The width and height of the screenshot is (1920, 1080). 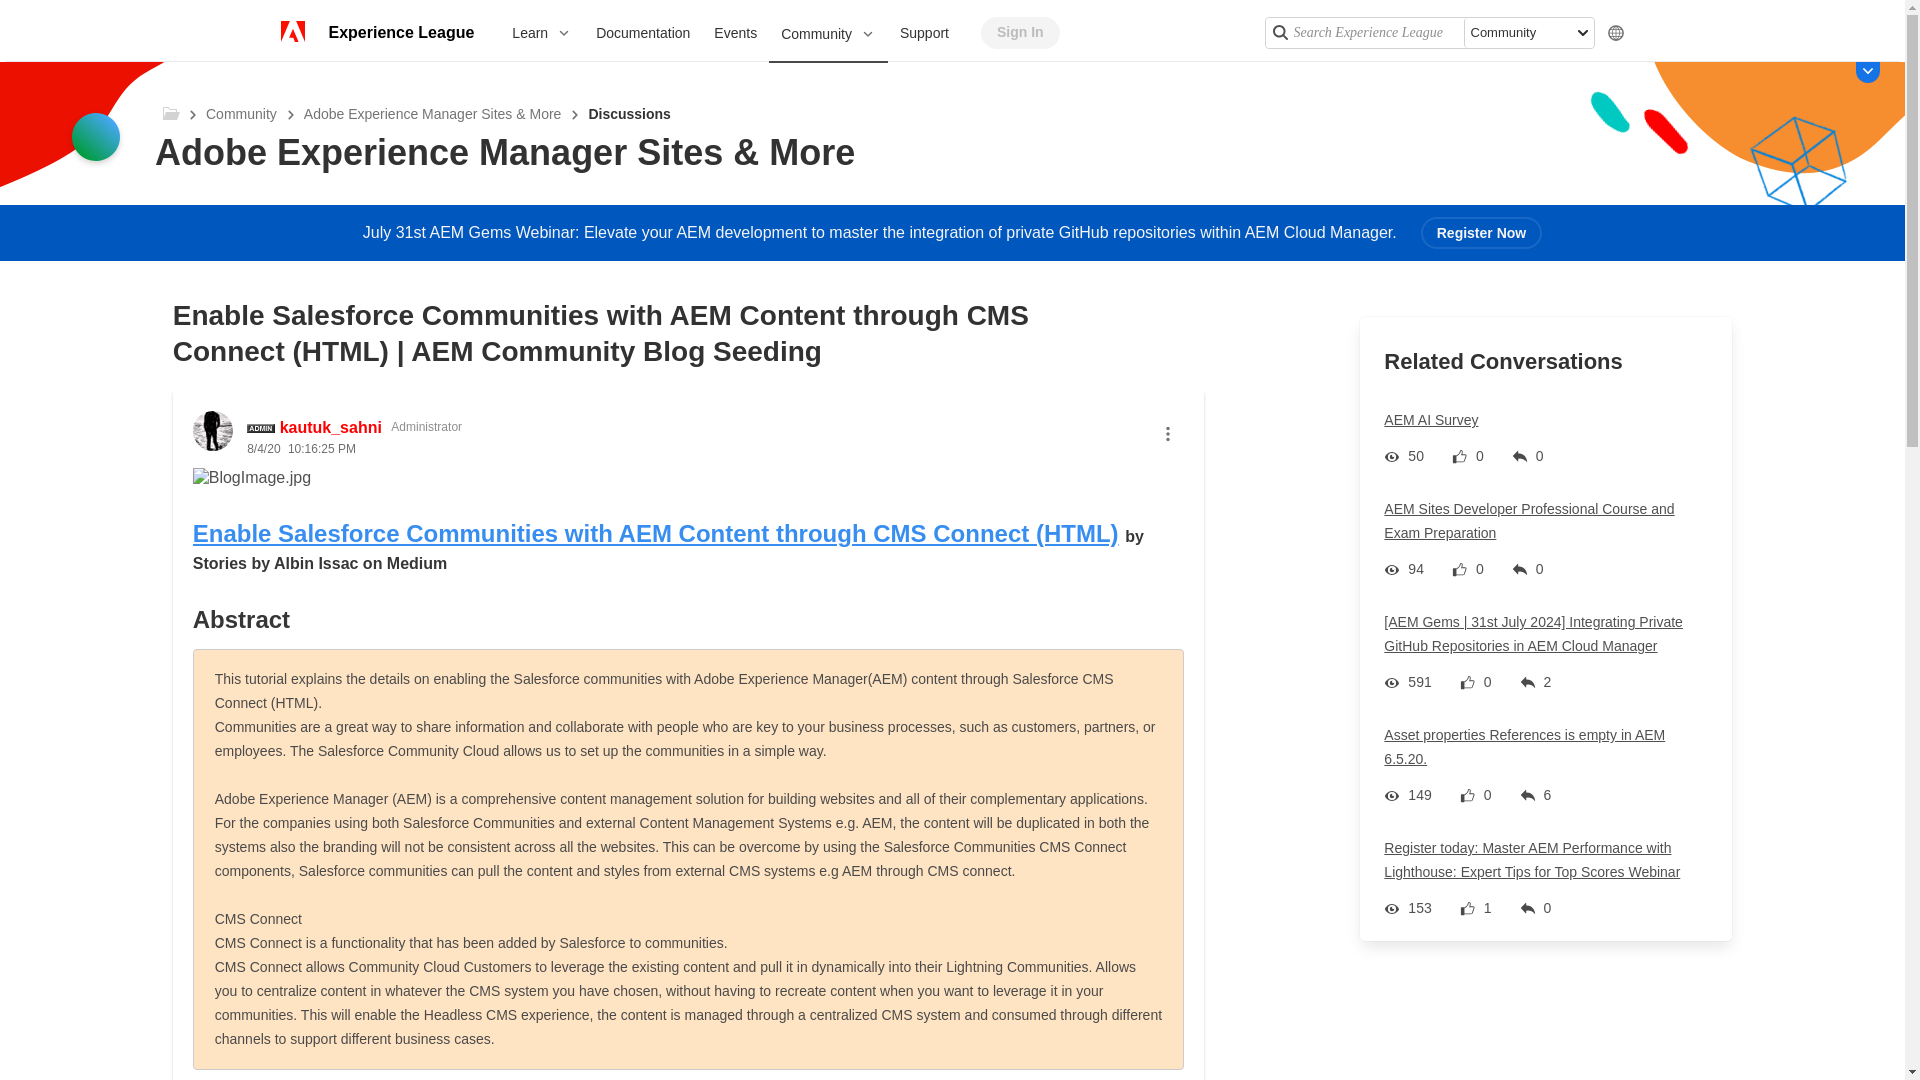 I want to click on Community, so click(x=828, y=34).